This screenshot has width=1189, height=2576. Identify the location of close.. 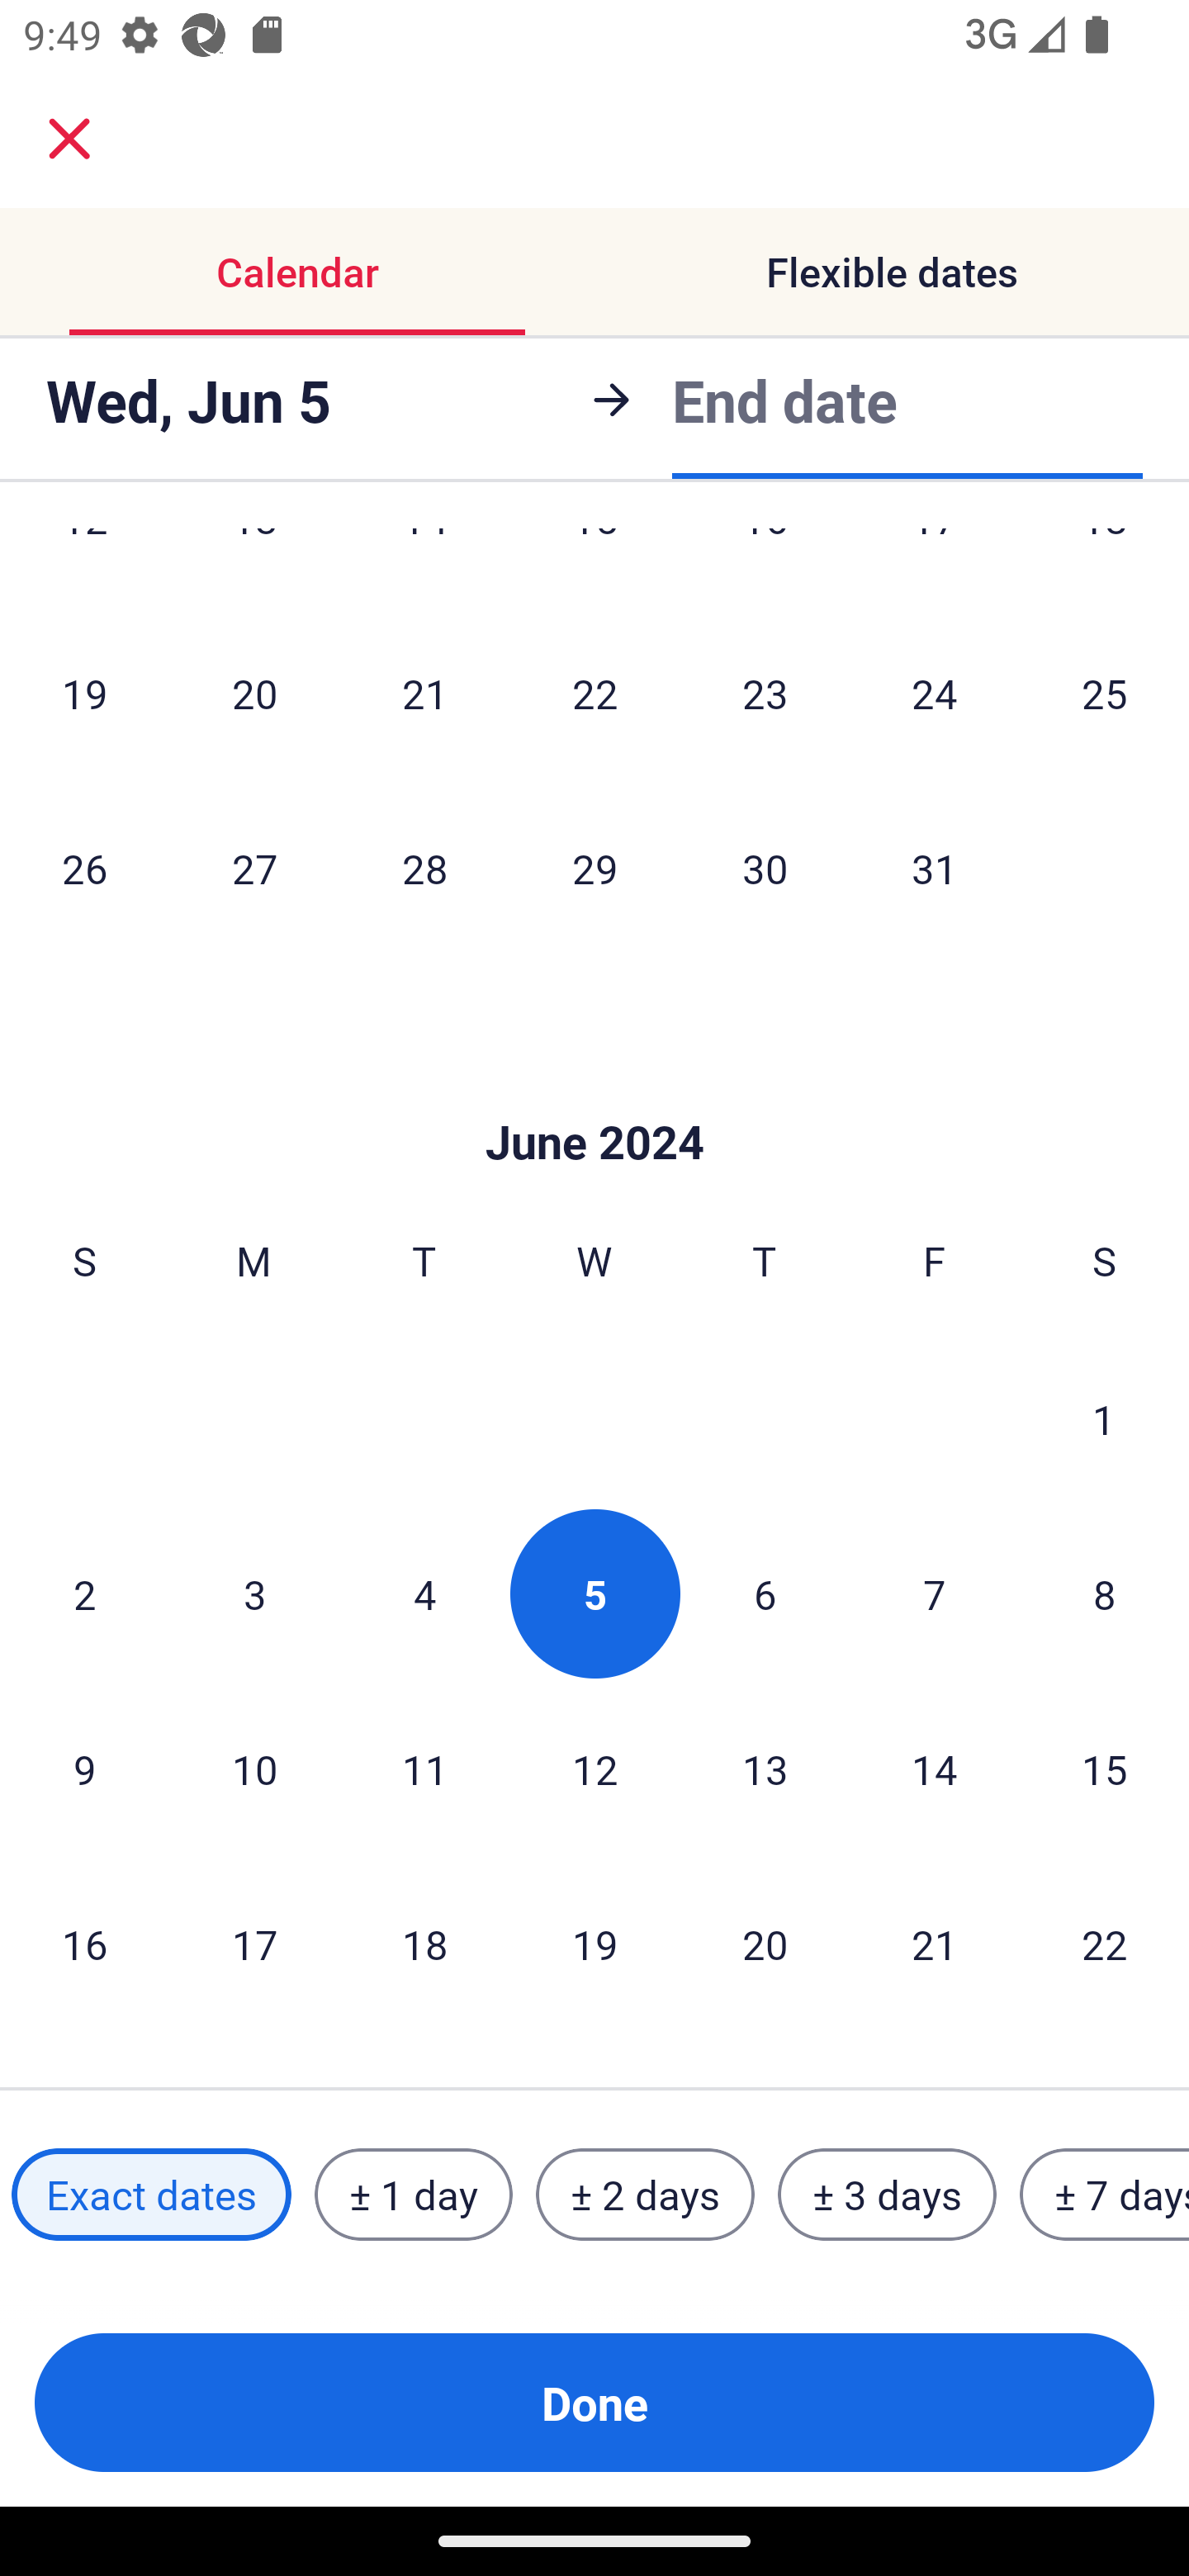
(69, 139).